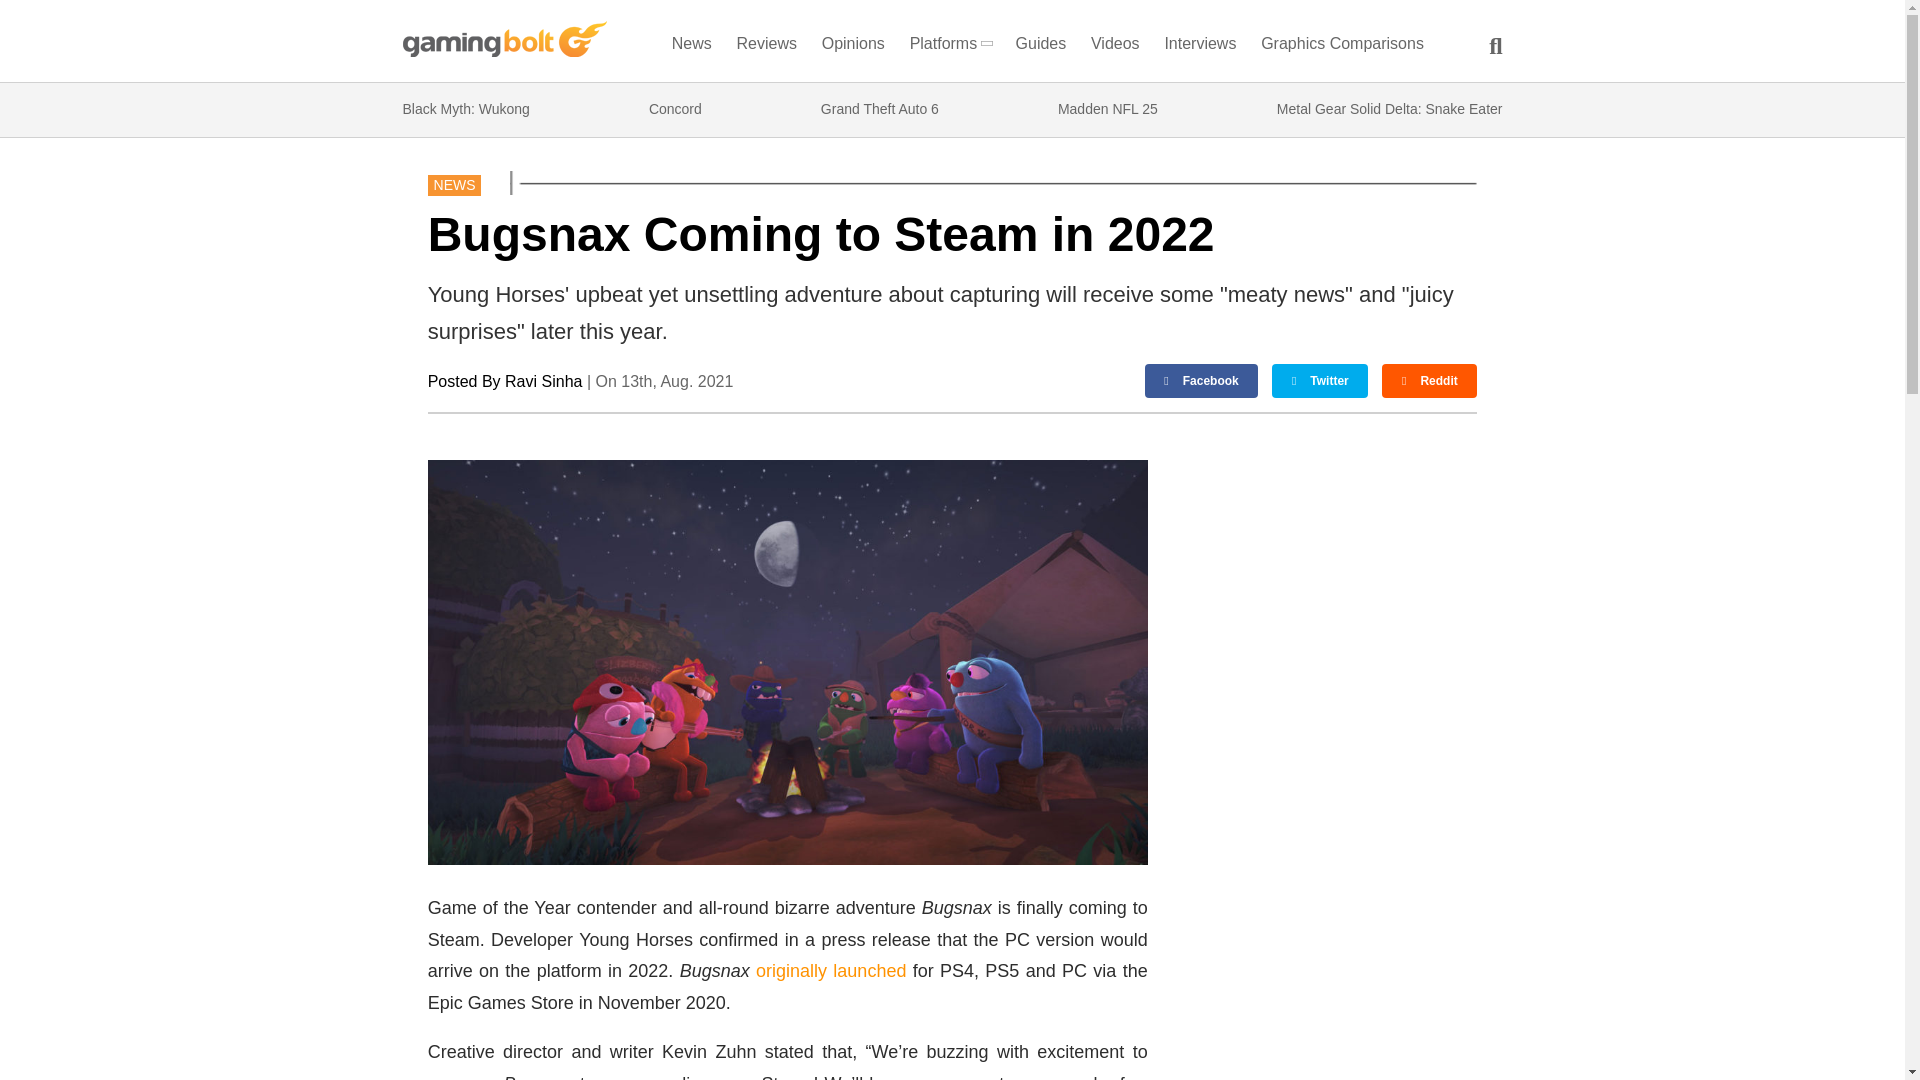 The height and width of the screenshot is (1080, 1920). What do you see at coordinates (1390, 109) in the screenshot?
I see `Metal Gear Solid Delta: Snake Eater` at bounding box center [1390, 109].